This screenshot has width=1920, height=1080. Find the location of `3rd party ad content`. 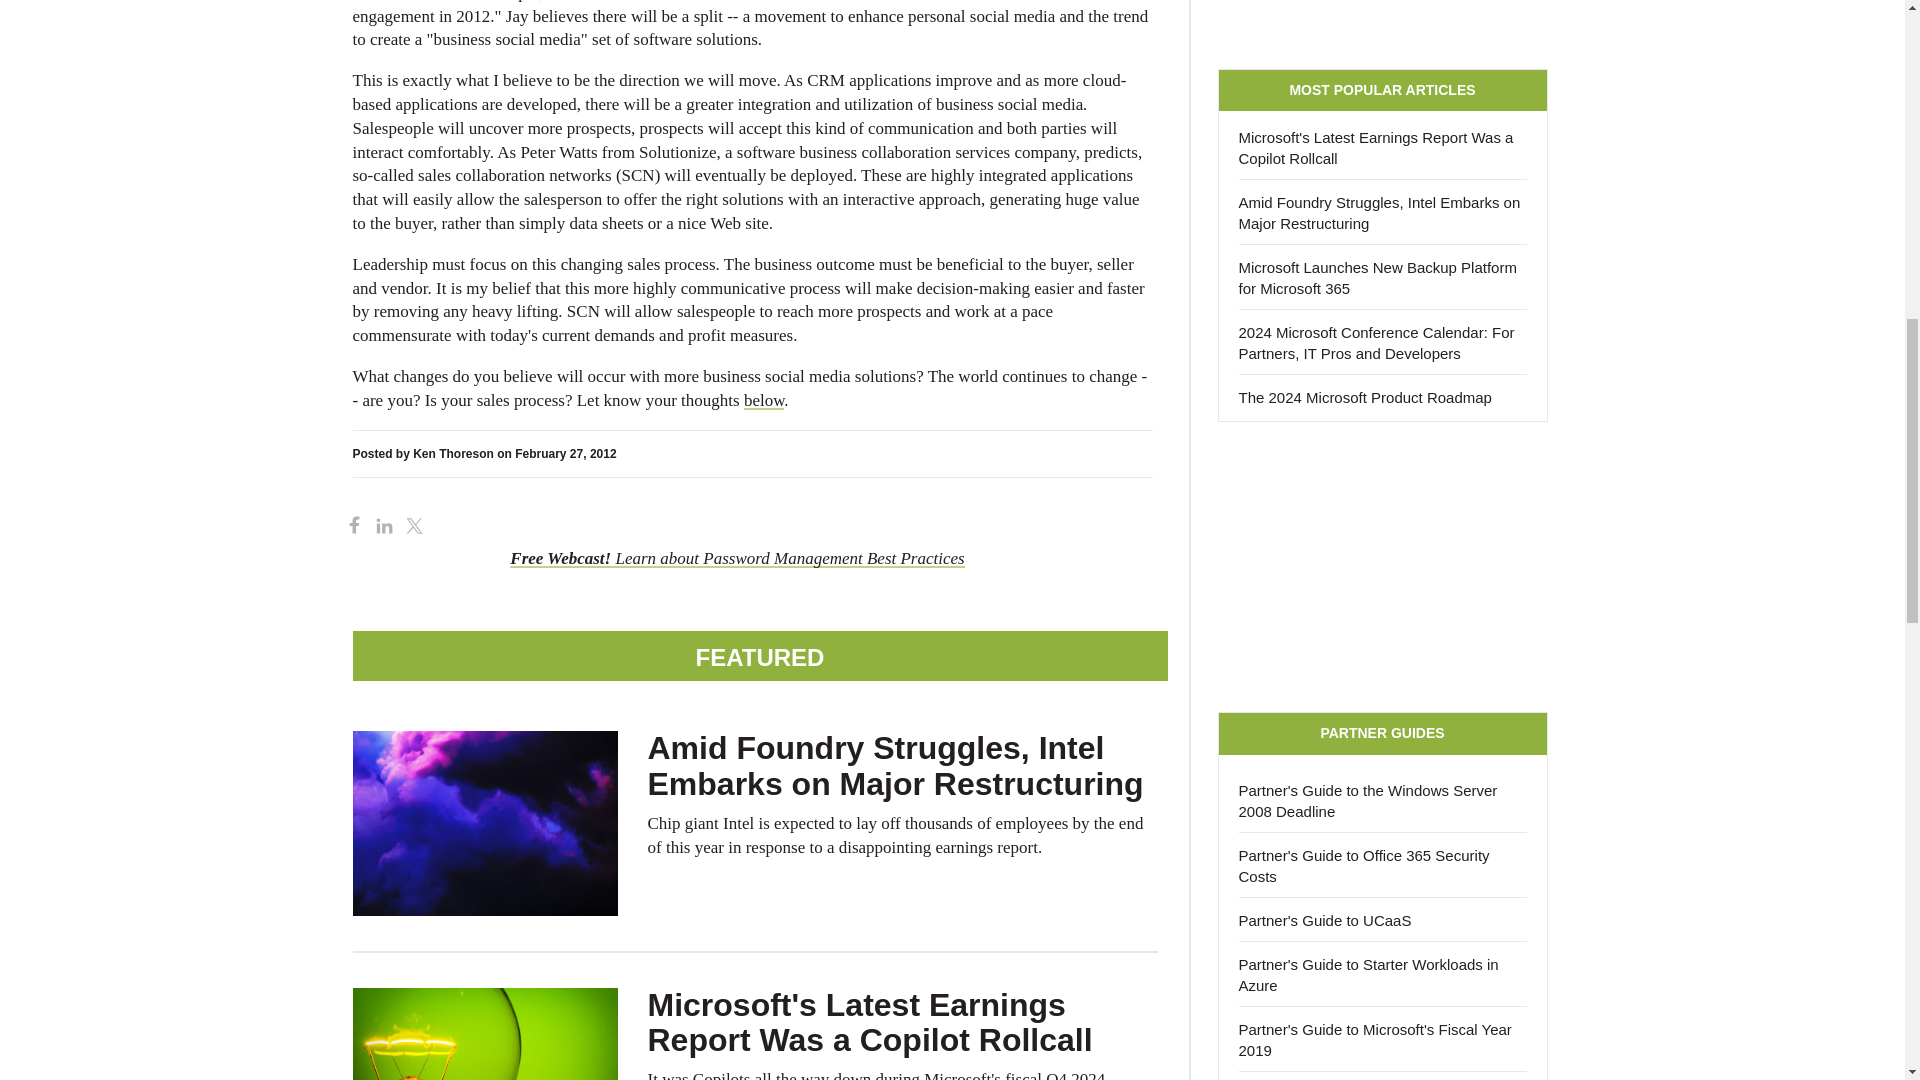

3rd party ad content is located at coordinates (1382, 24).